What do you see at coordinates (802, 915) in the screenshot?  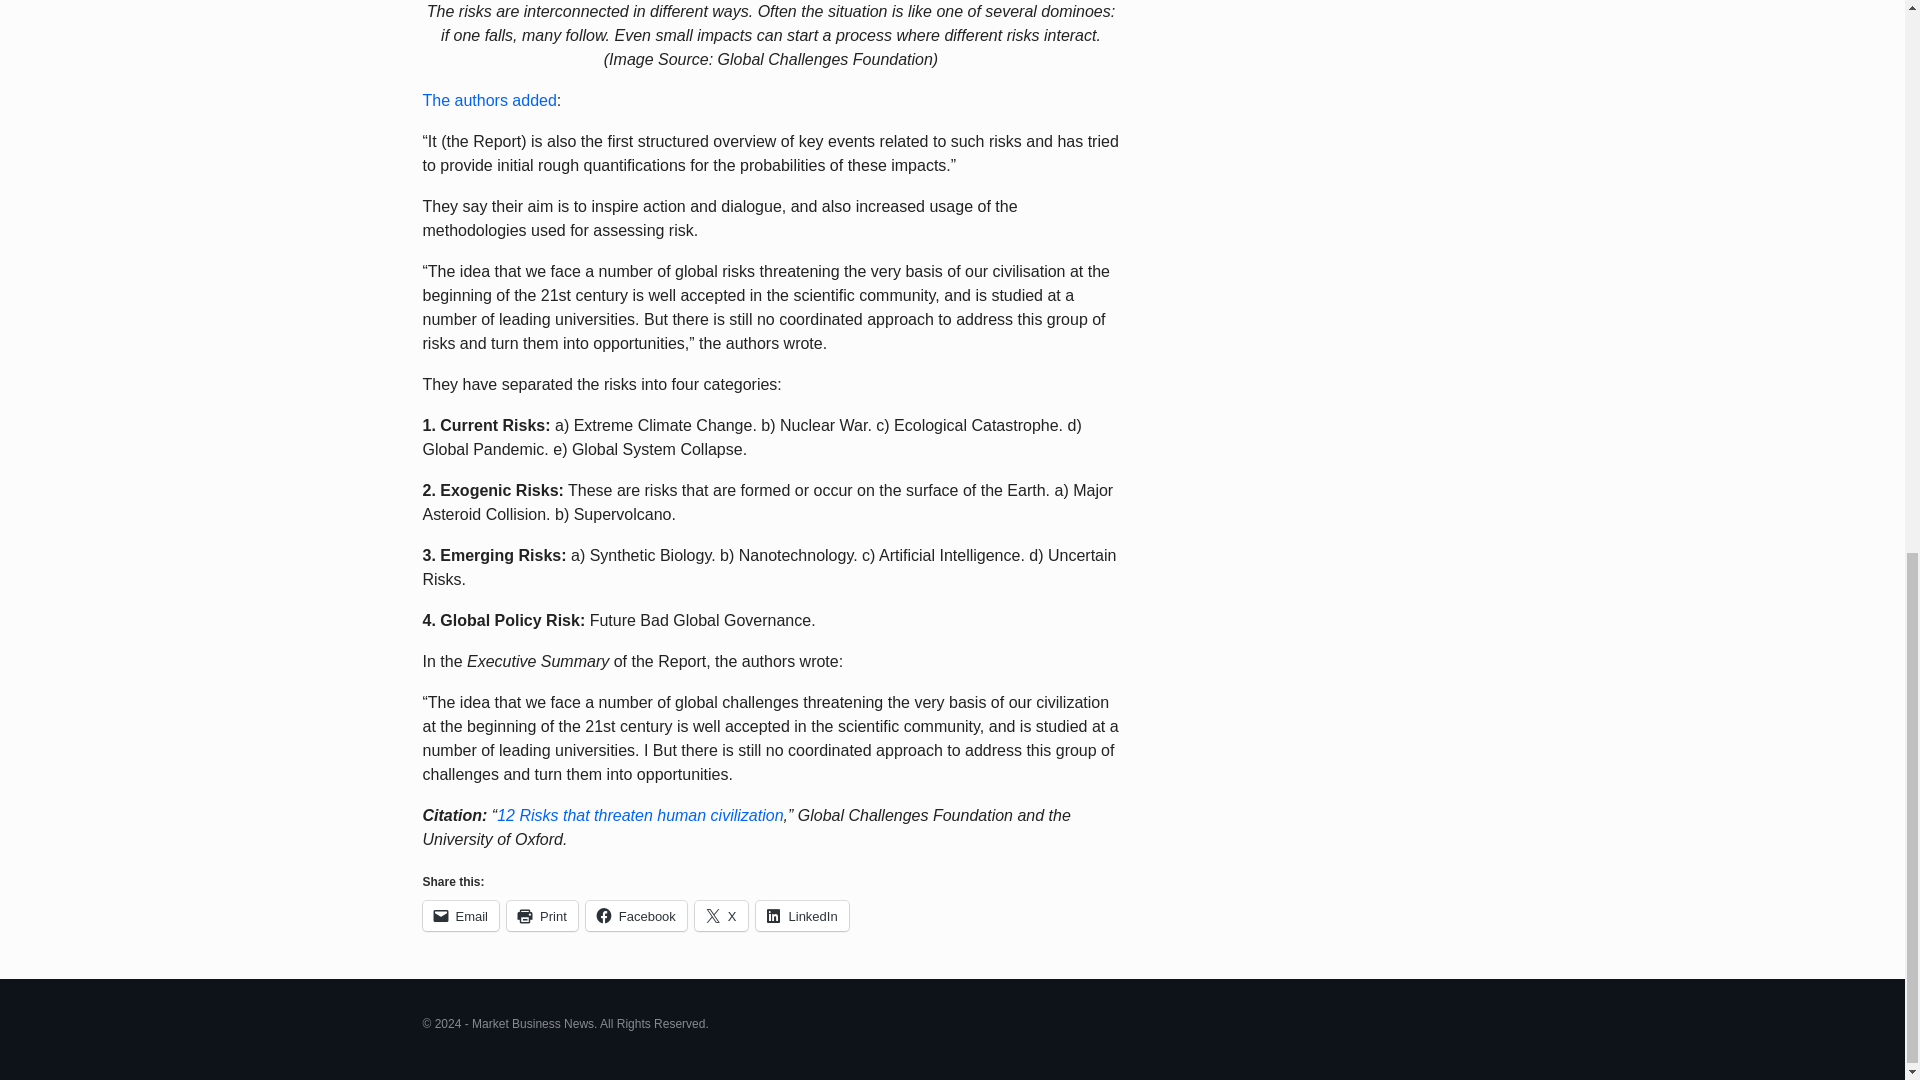 I see `LinkedIn` at bounding box center [802, 915].